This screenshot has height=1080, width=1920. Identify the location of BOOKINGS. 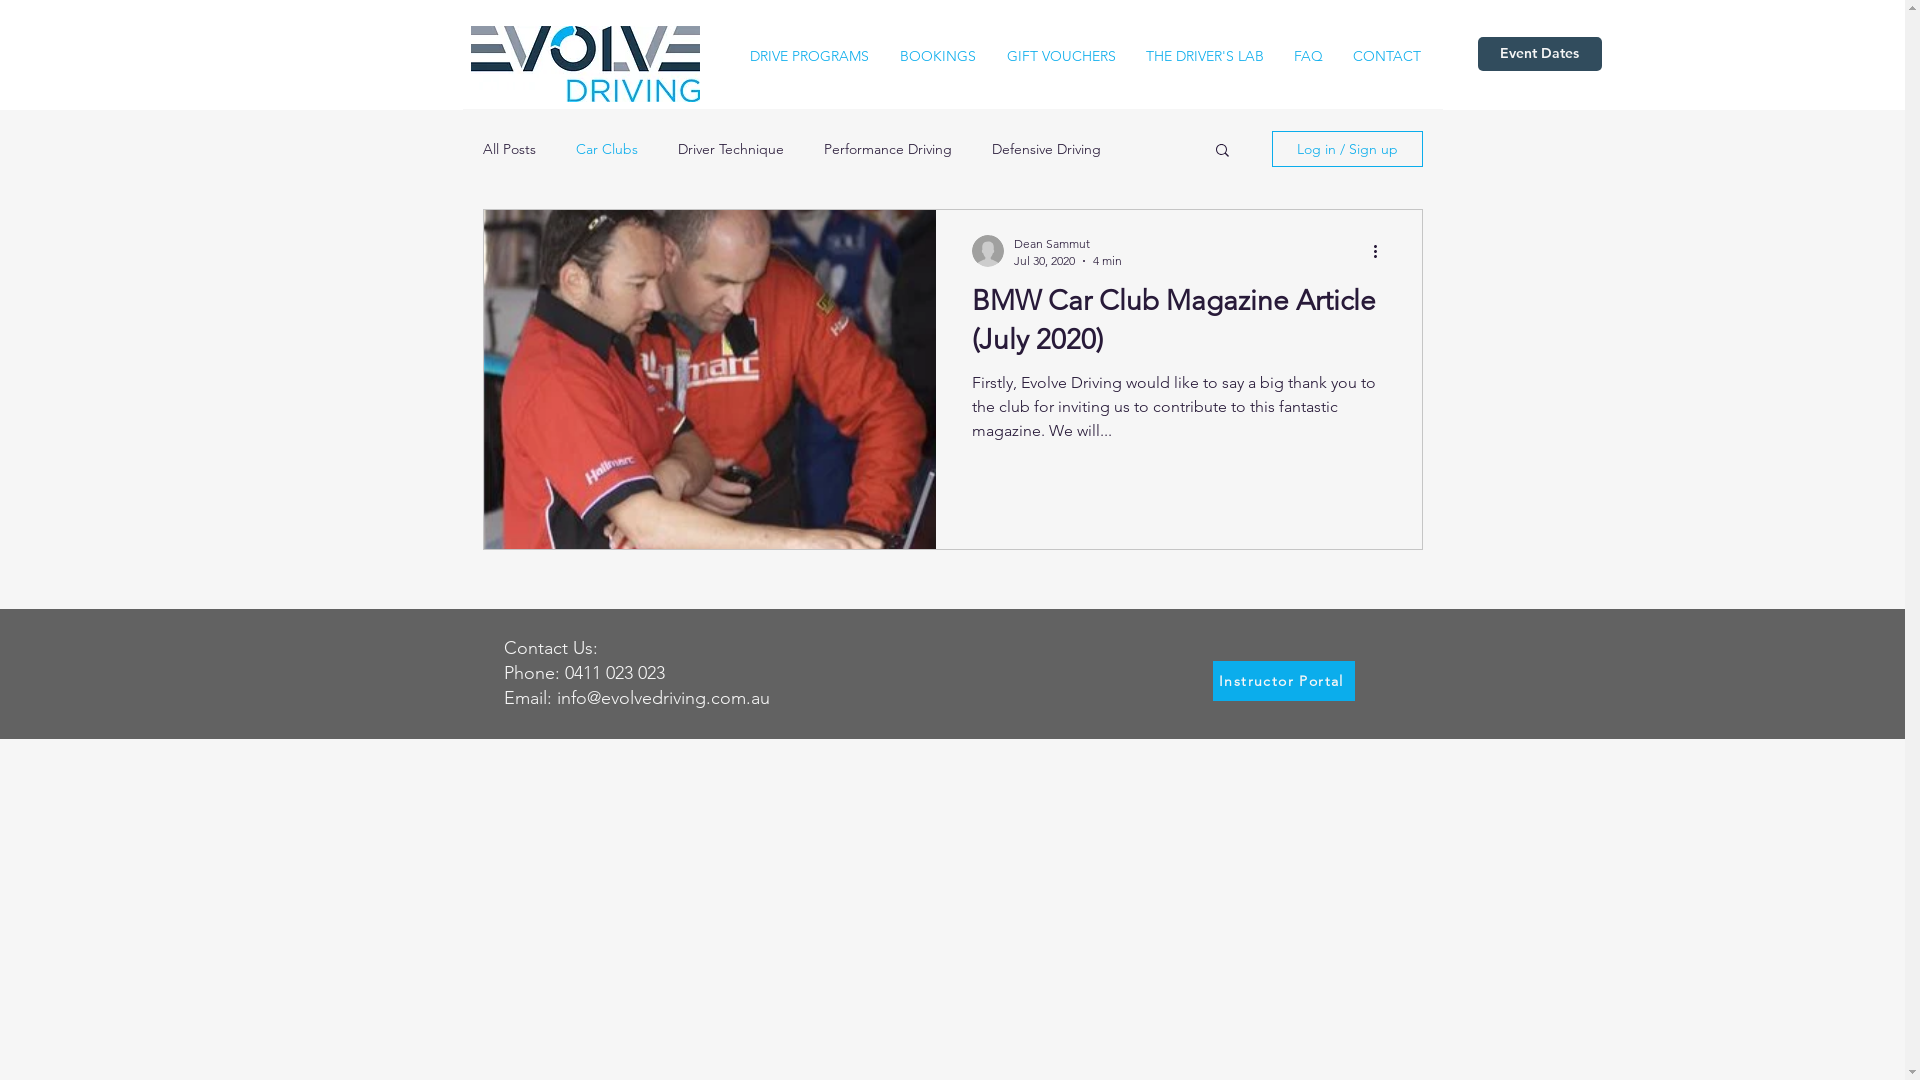
(938, 56).